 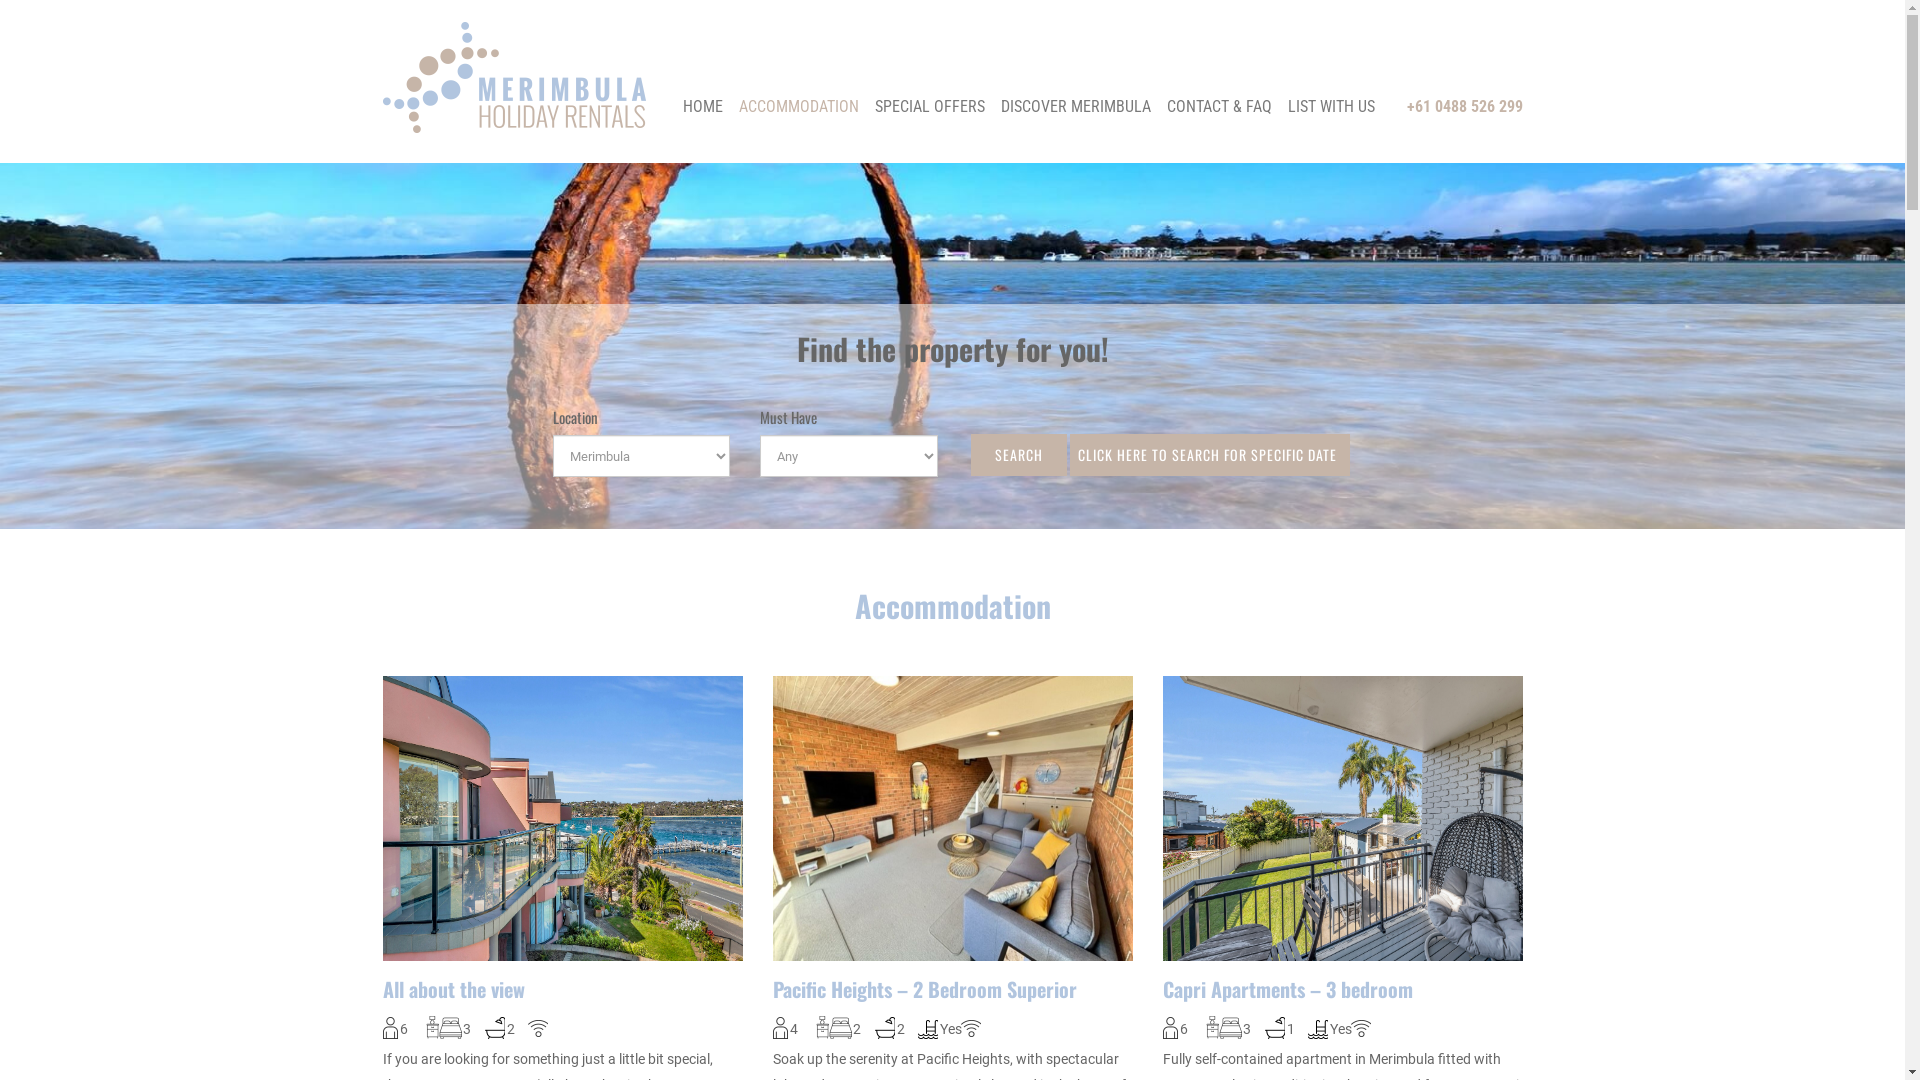 What do you see at coordinates (799, 107) in the screenshot?
I see `ACCOMMODATION` at bounding box center [799, 107].